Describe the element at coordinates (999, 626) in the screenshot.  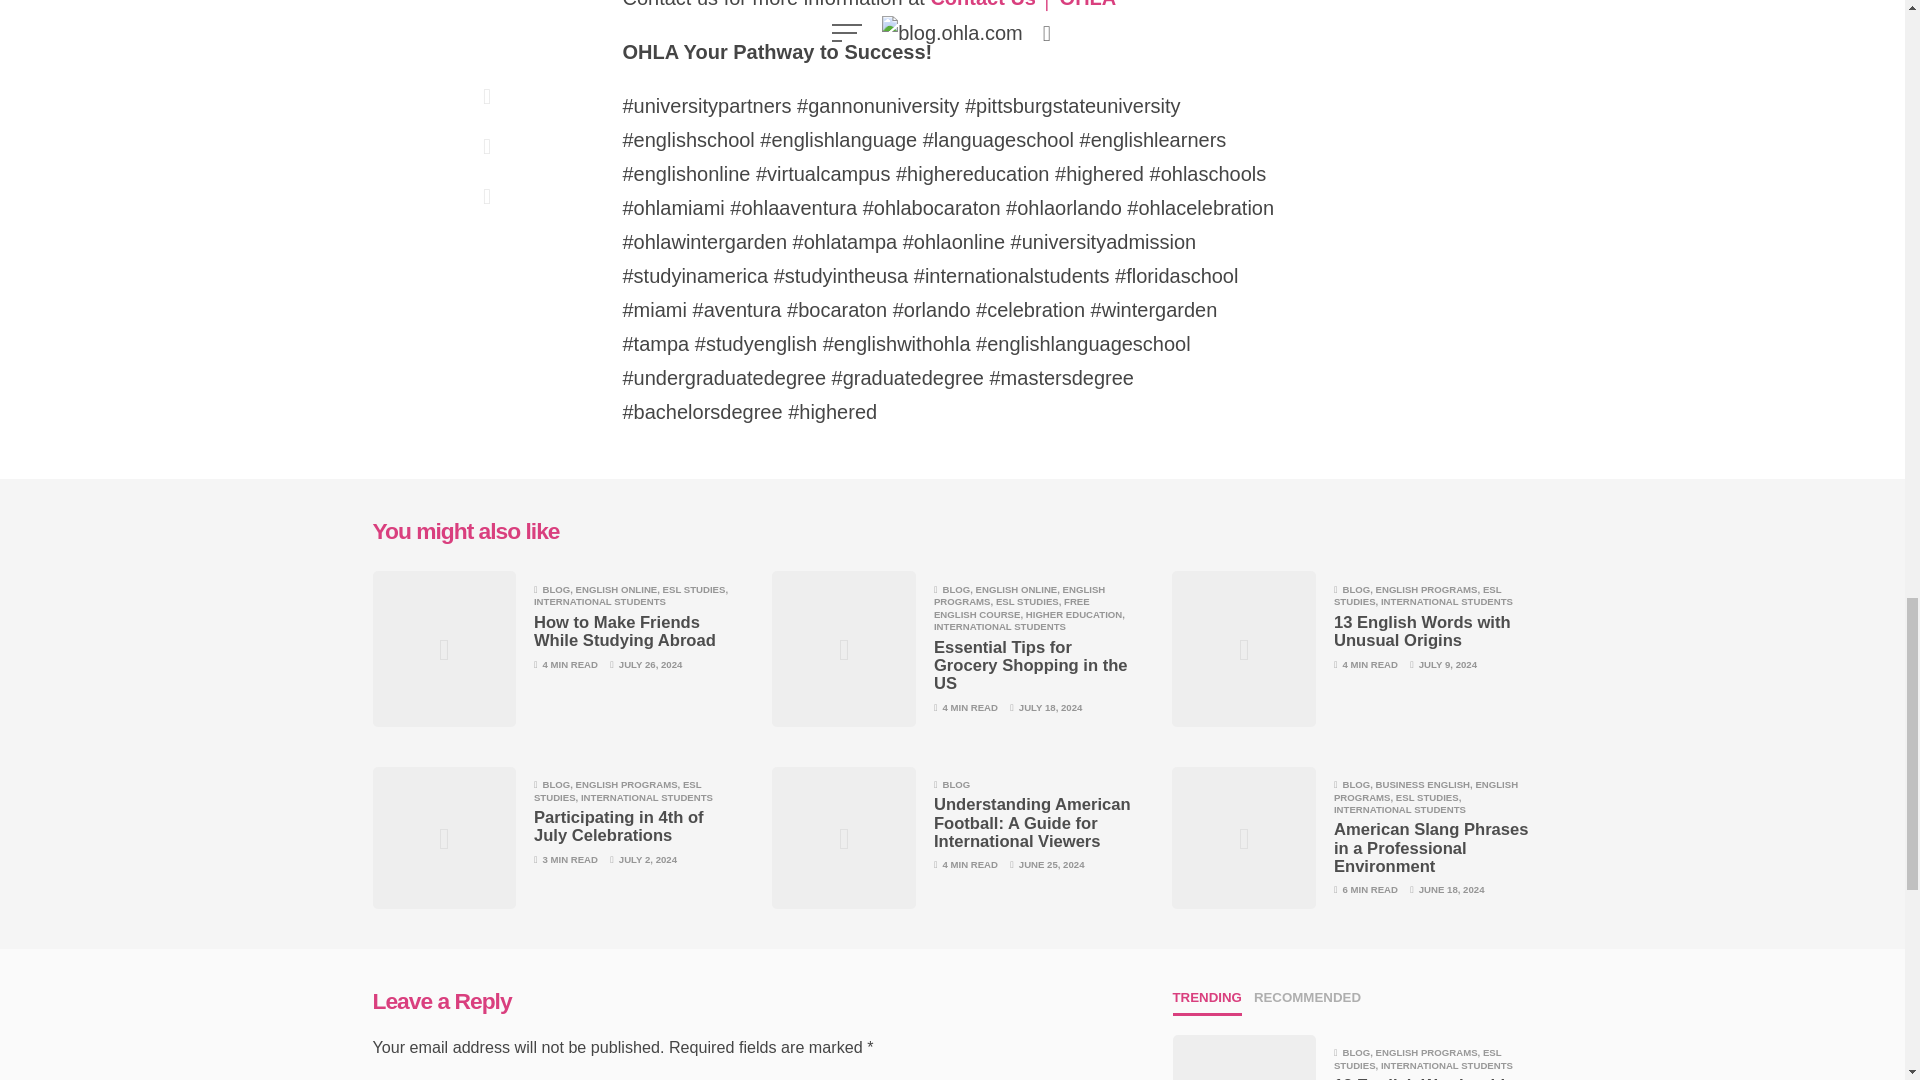
I see `INTERNATIONAL STUDENTS` at that location.